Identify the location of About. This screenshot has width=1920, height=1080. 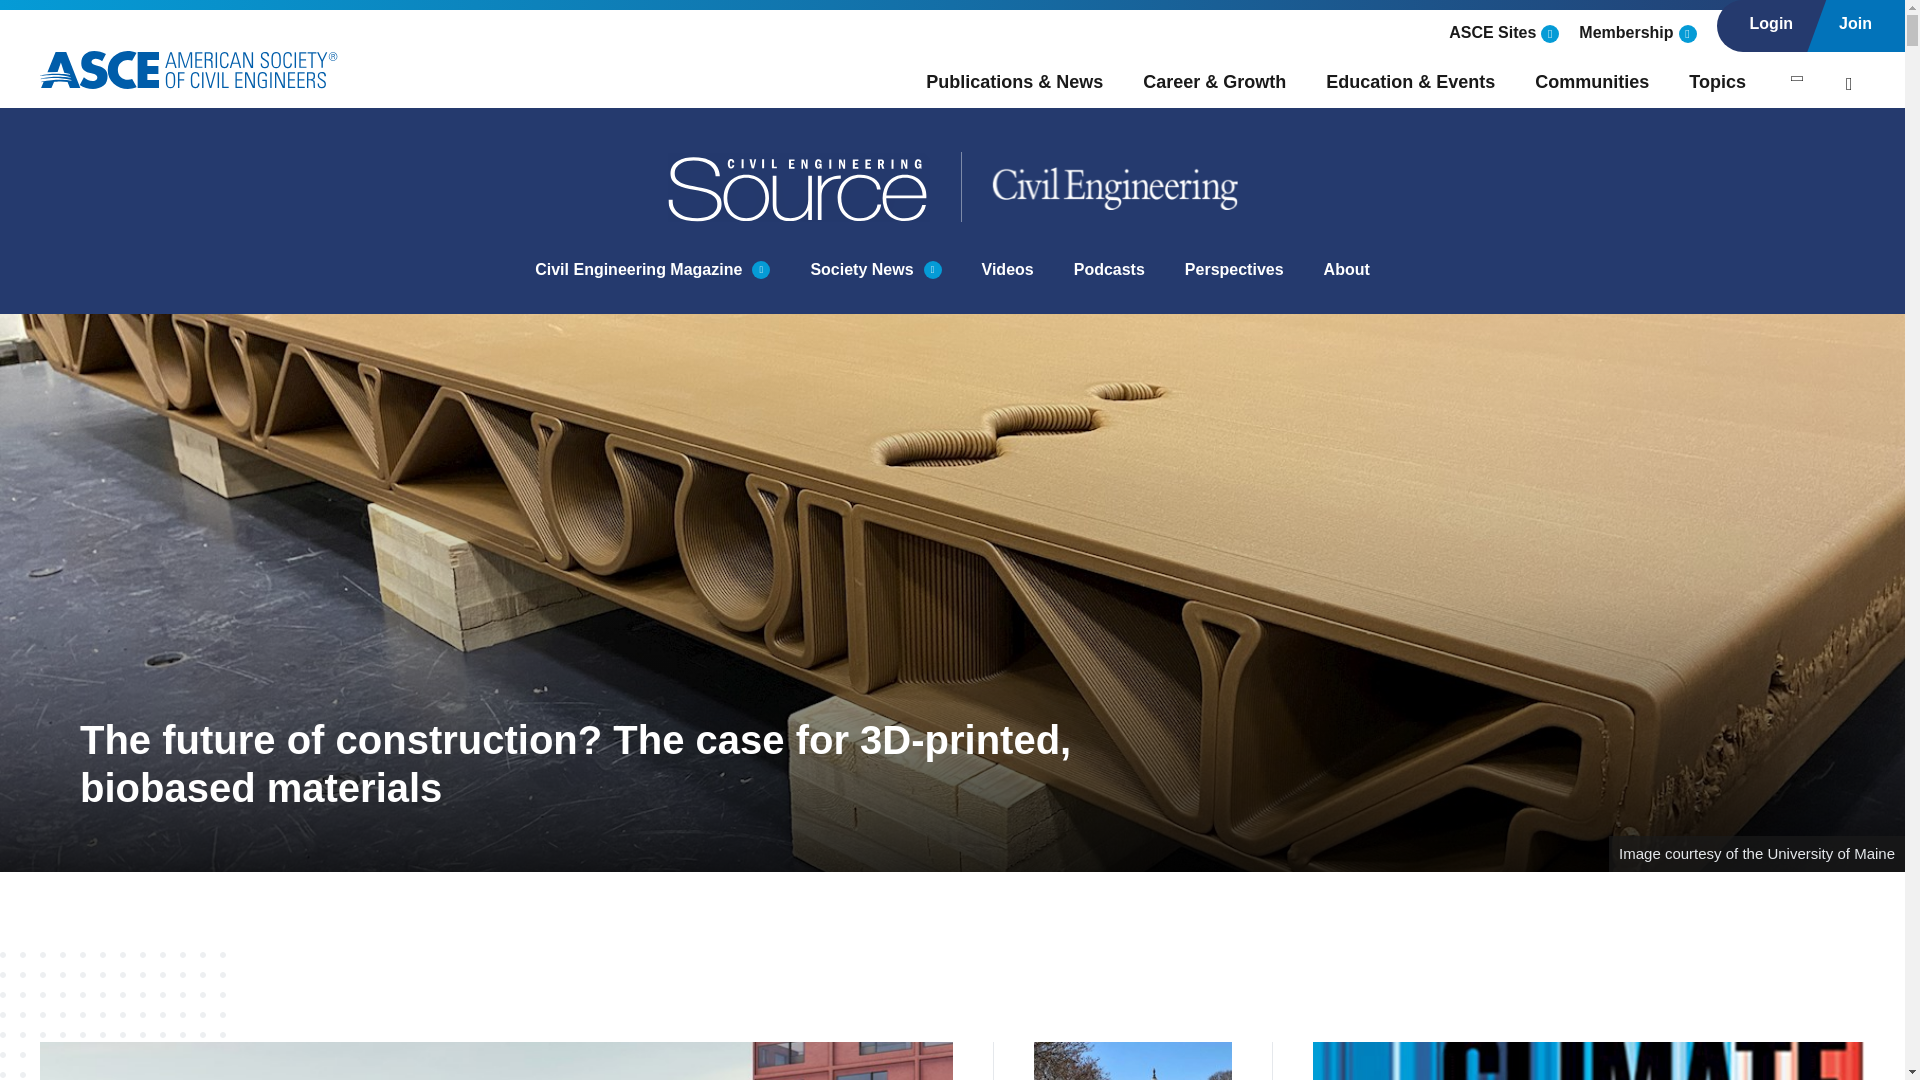
(1347, 270).